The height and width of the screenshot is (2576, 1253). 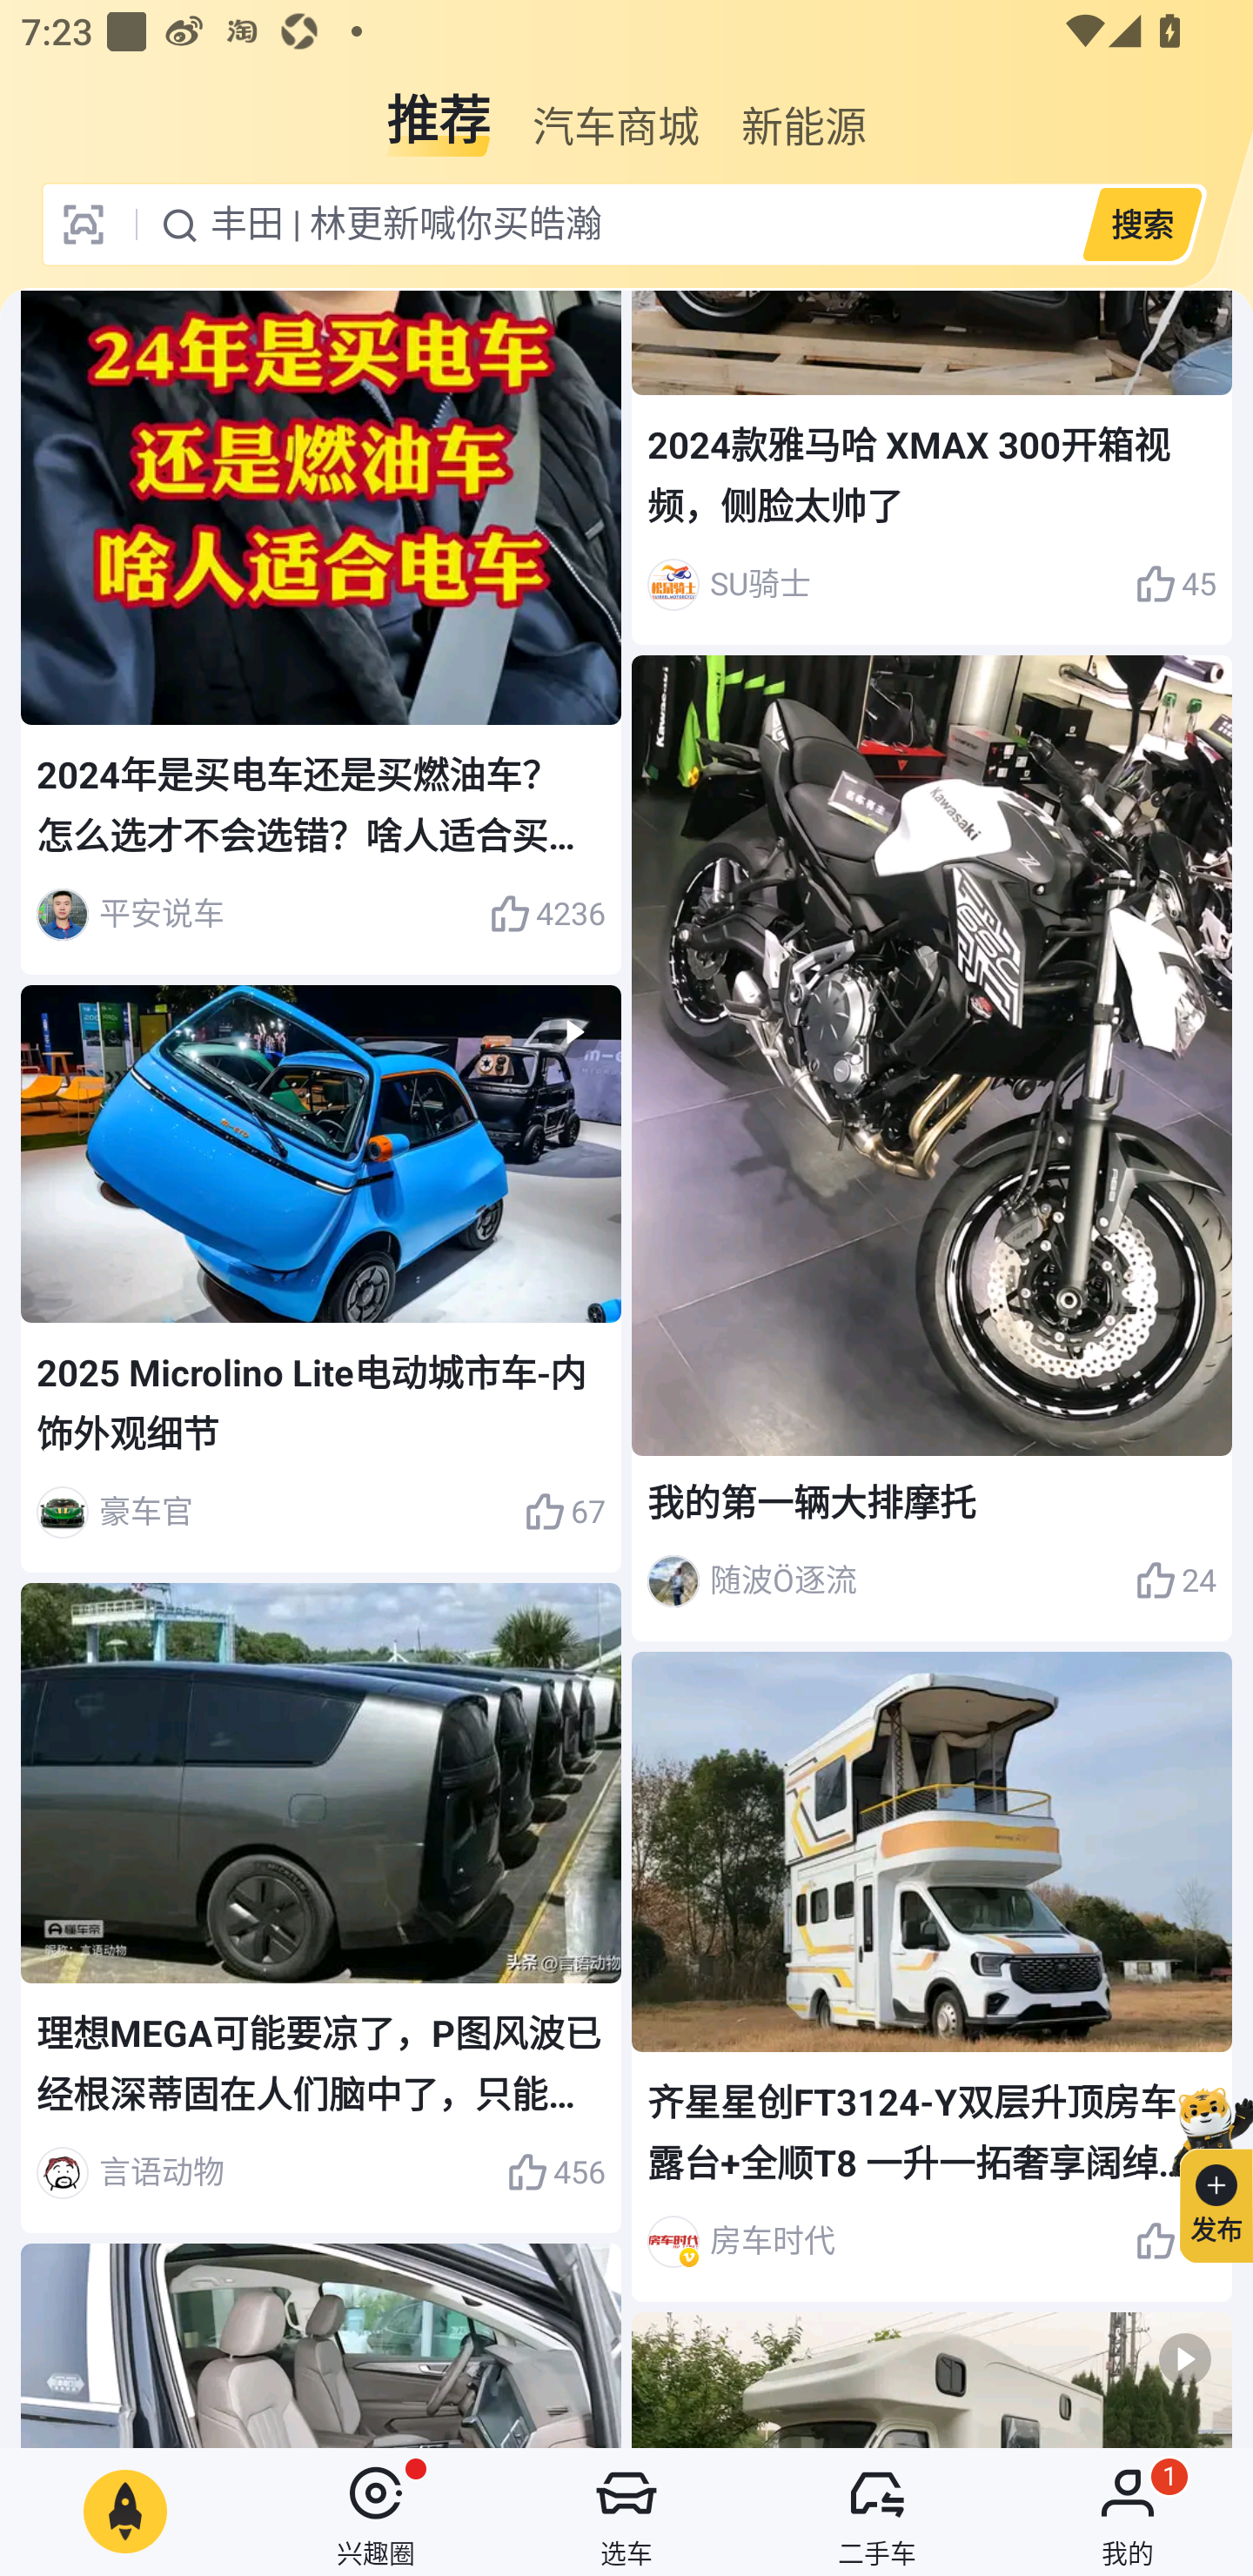 I want to click on 发布, so click(x=1203, y=2170).